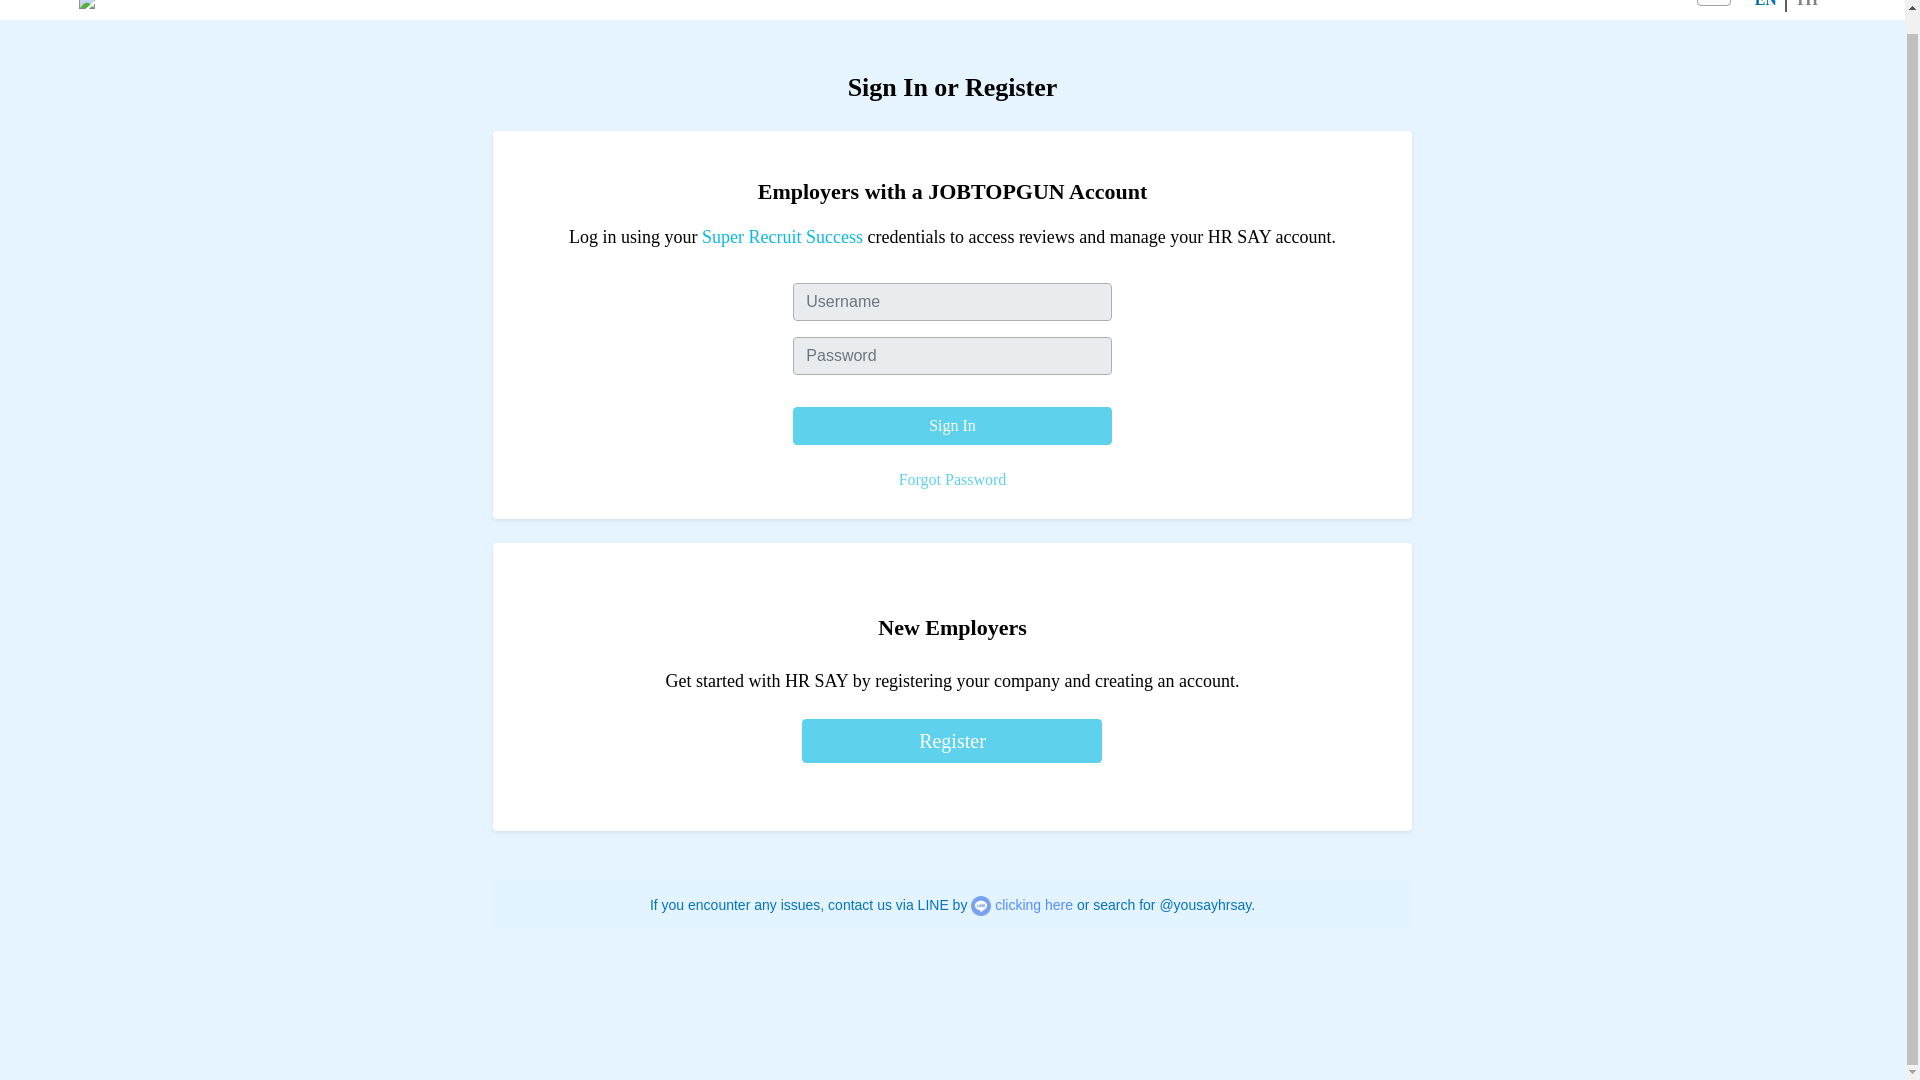  Describe the element at coordinates (1766, 4) in the screenshot. I see `EN` at that location.